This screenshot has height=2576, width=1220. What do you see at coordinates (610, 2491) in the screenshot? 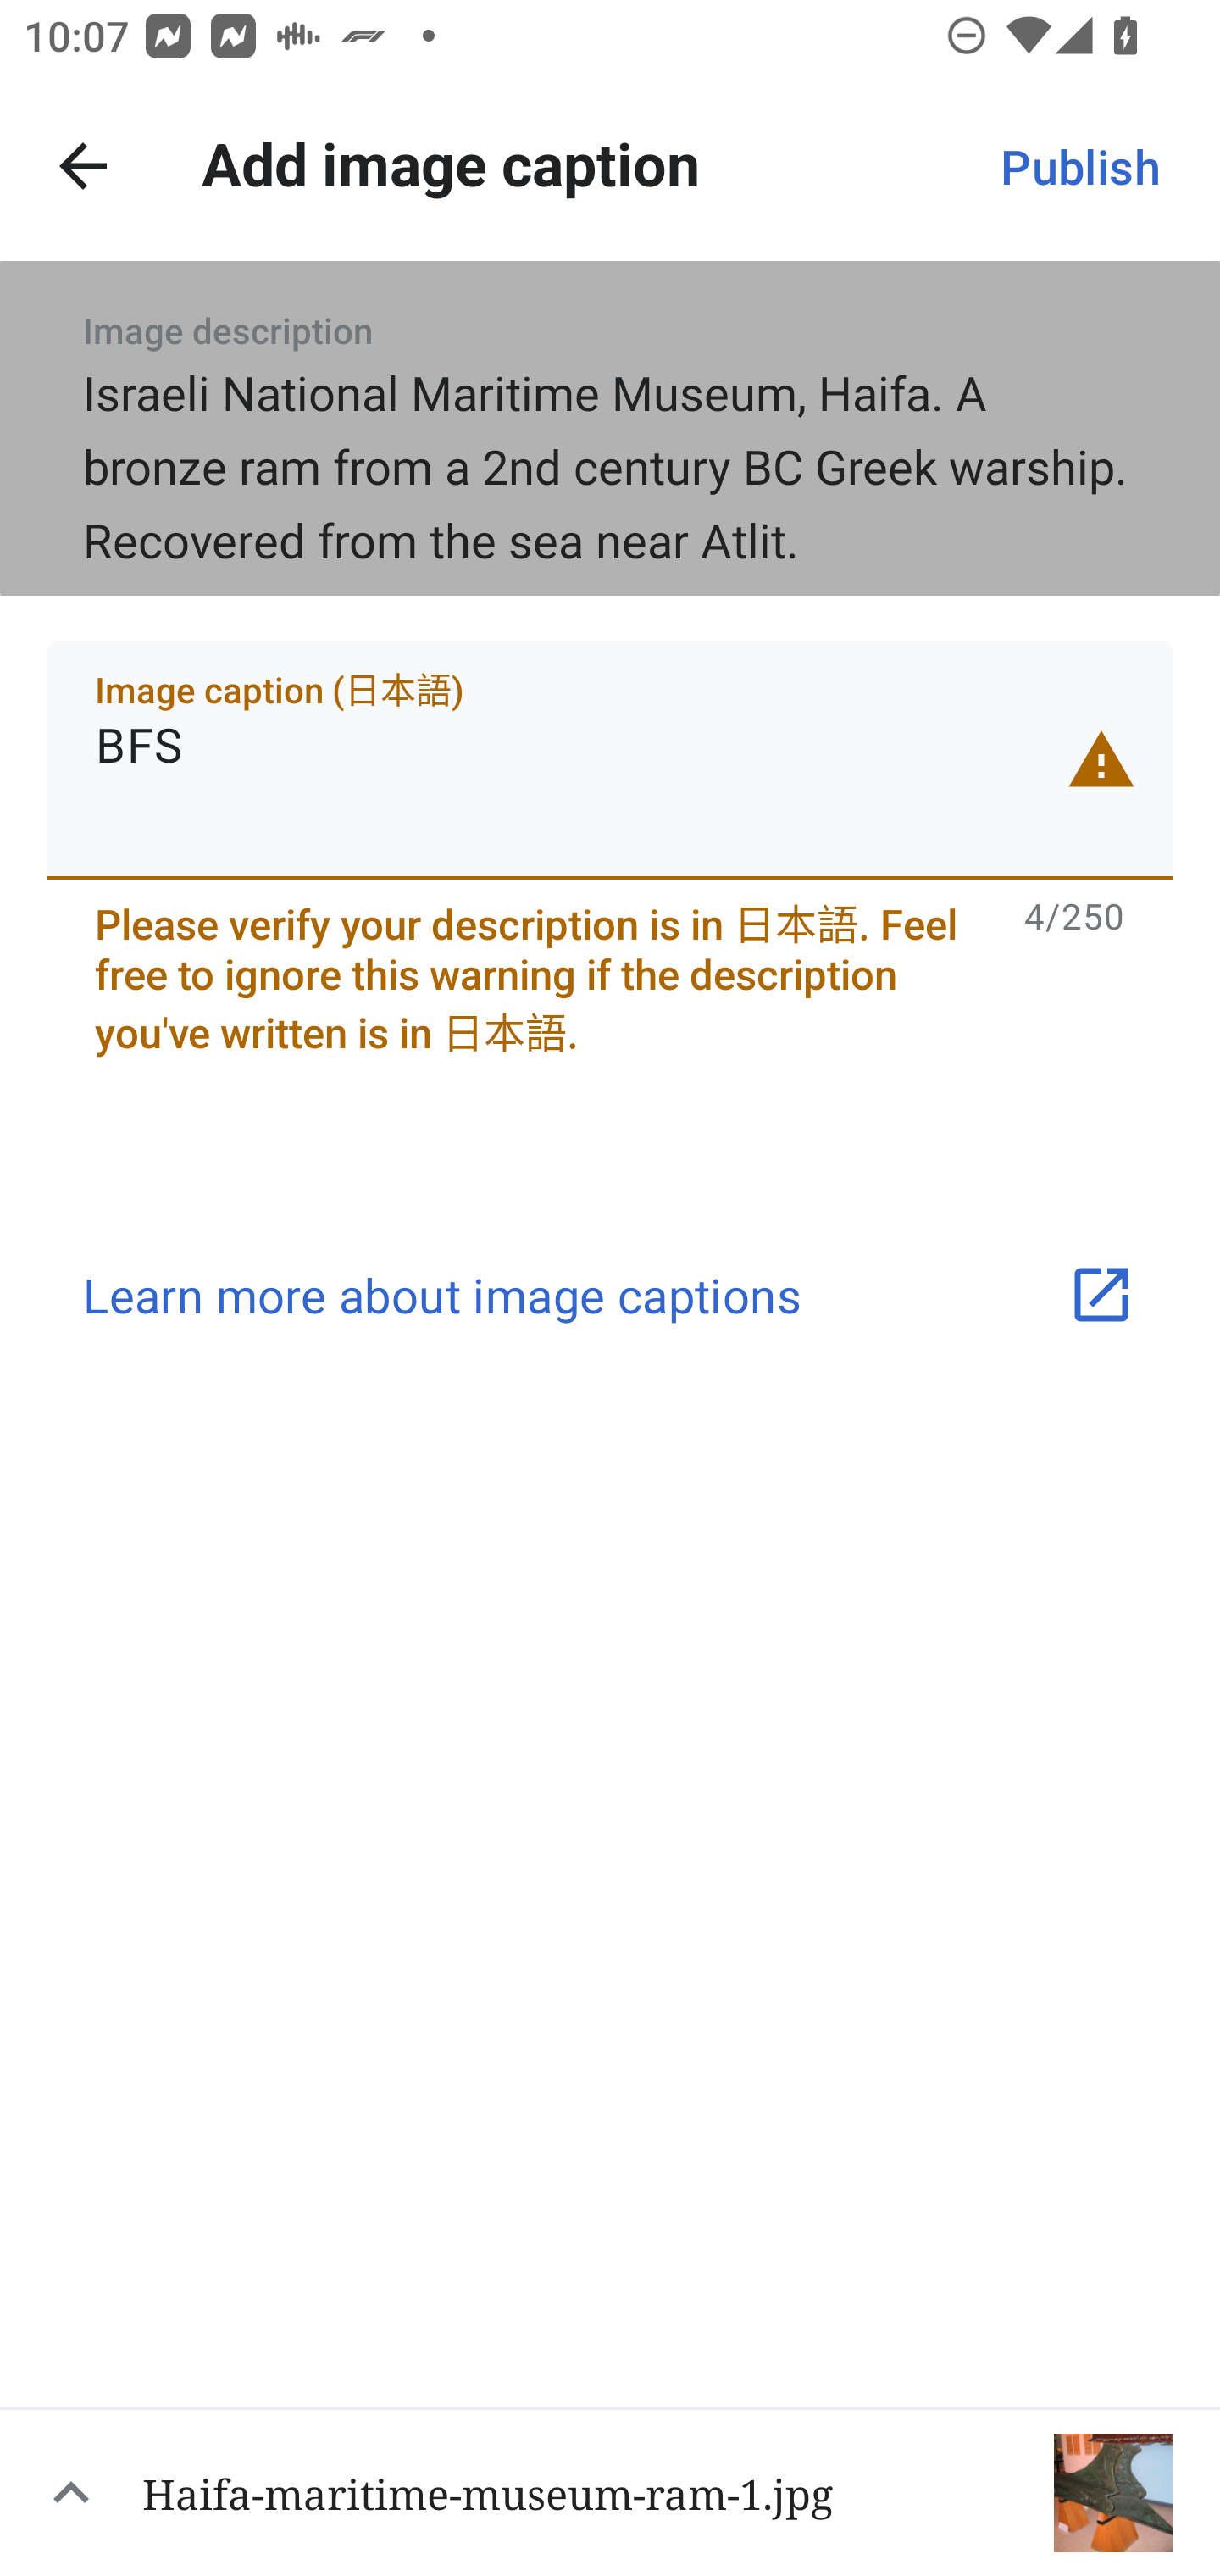
I see `Haifa-maritime-museum-ram-1.jpg` at bounding box center [610, 2491].